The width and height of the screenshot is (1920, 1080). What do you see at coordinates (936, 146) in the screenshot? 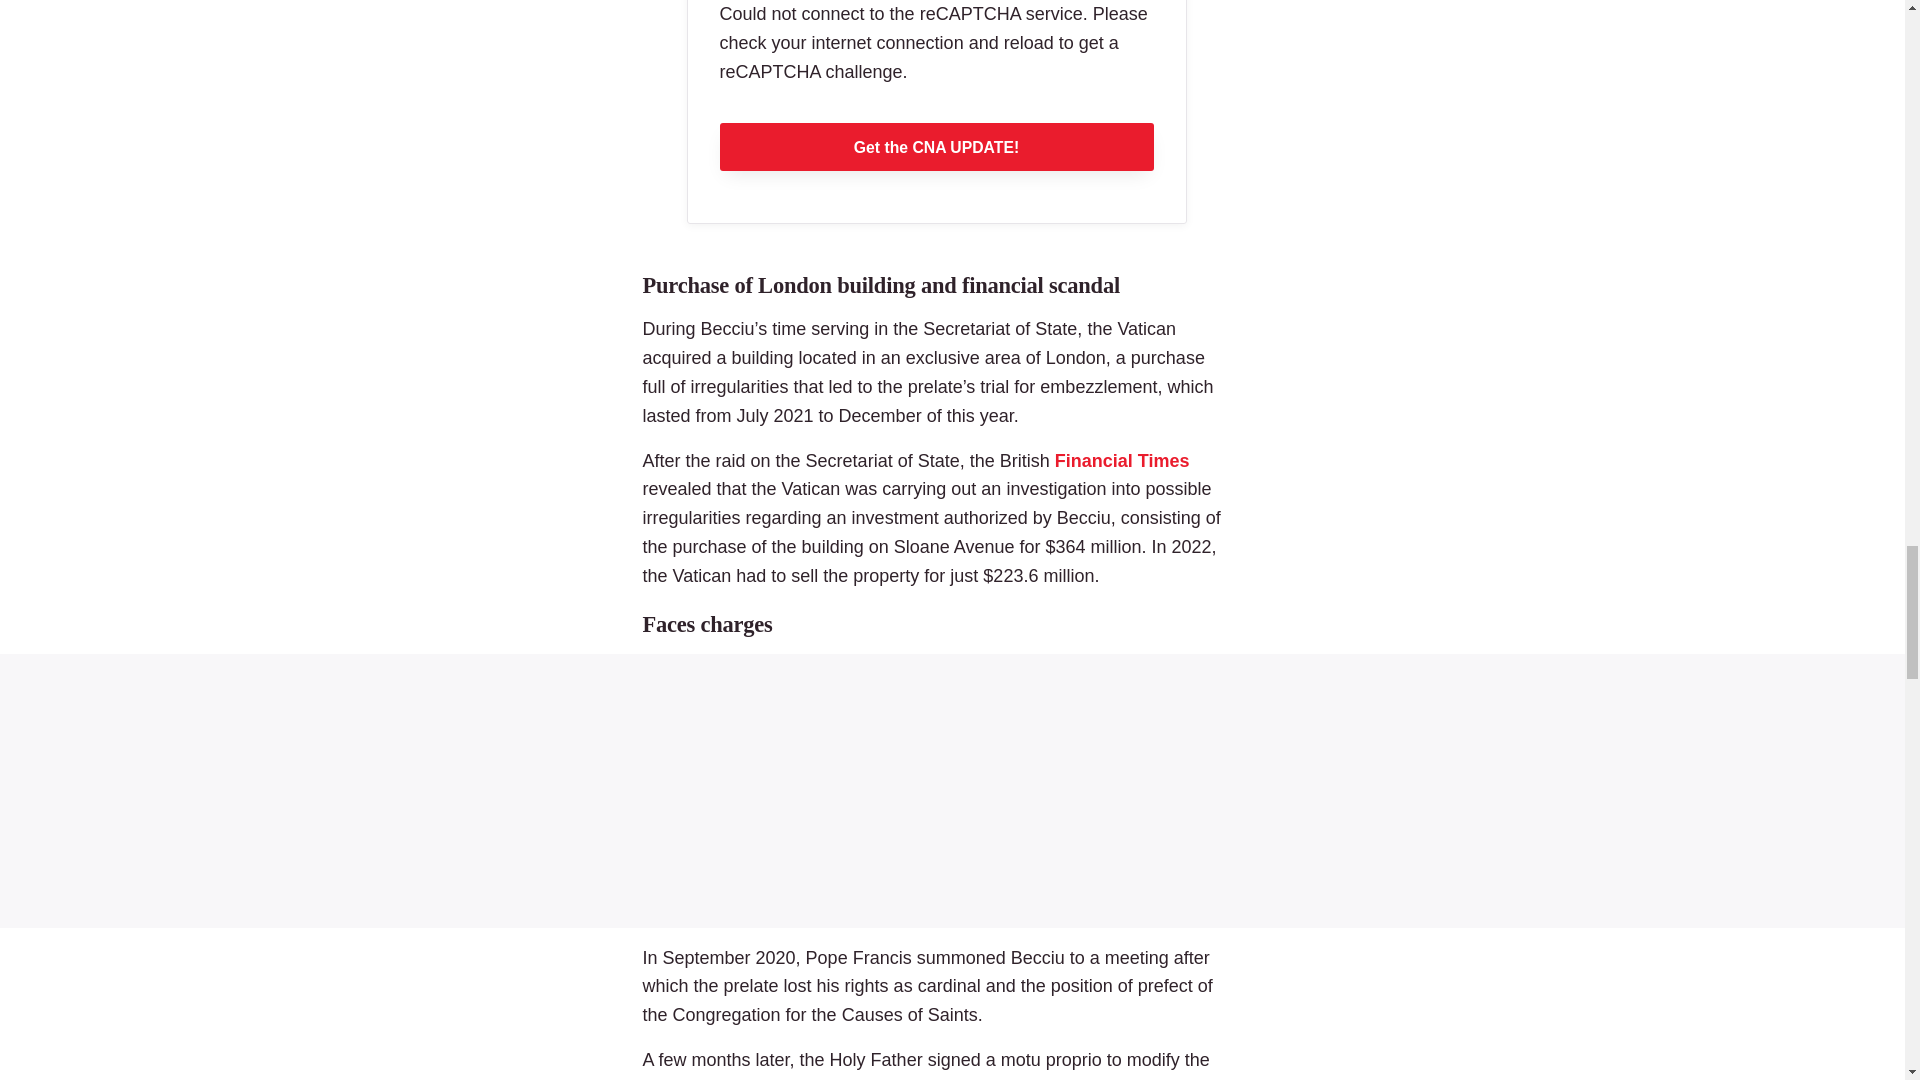
I see `Get the CNA UPDATE!` at bounding box center [936, 146].